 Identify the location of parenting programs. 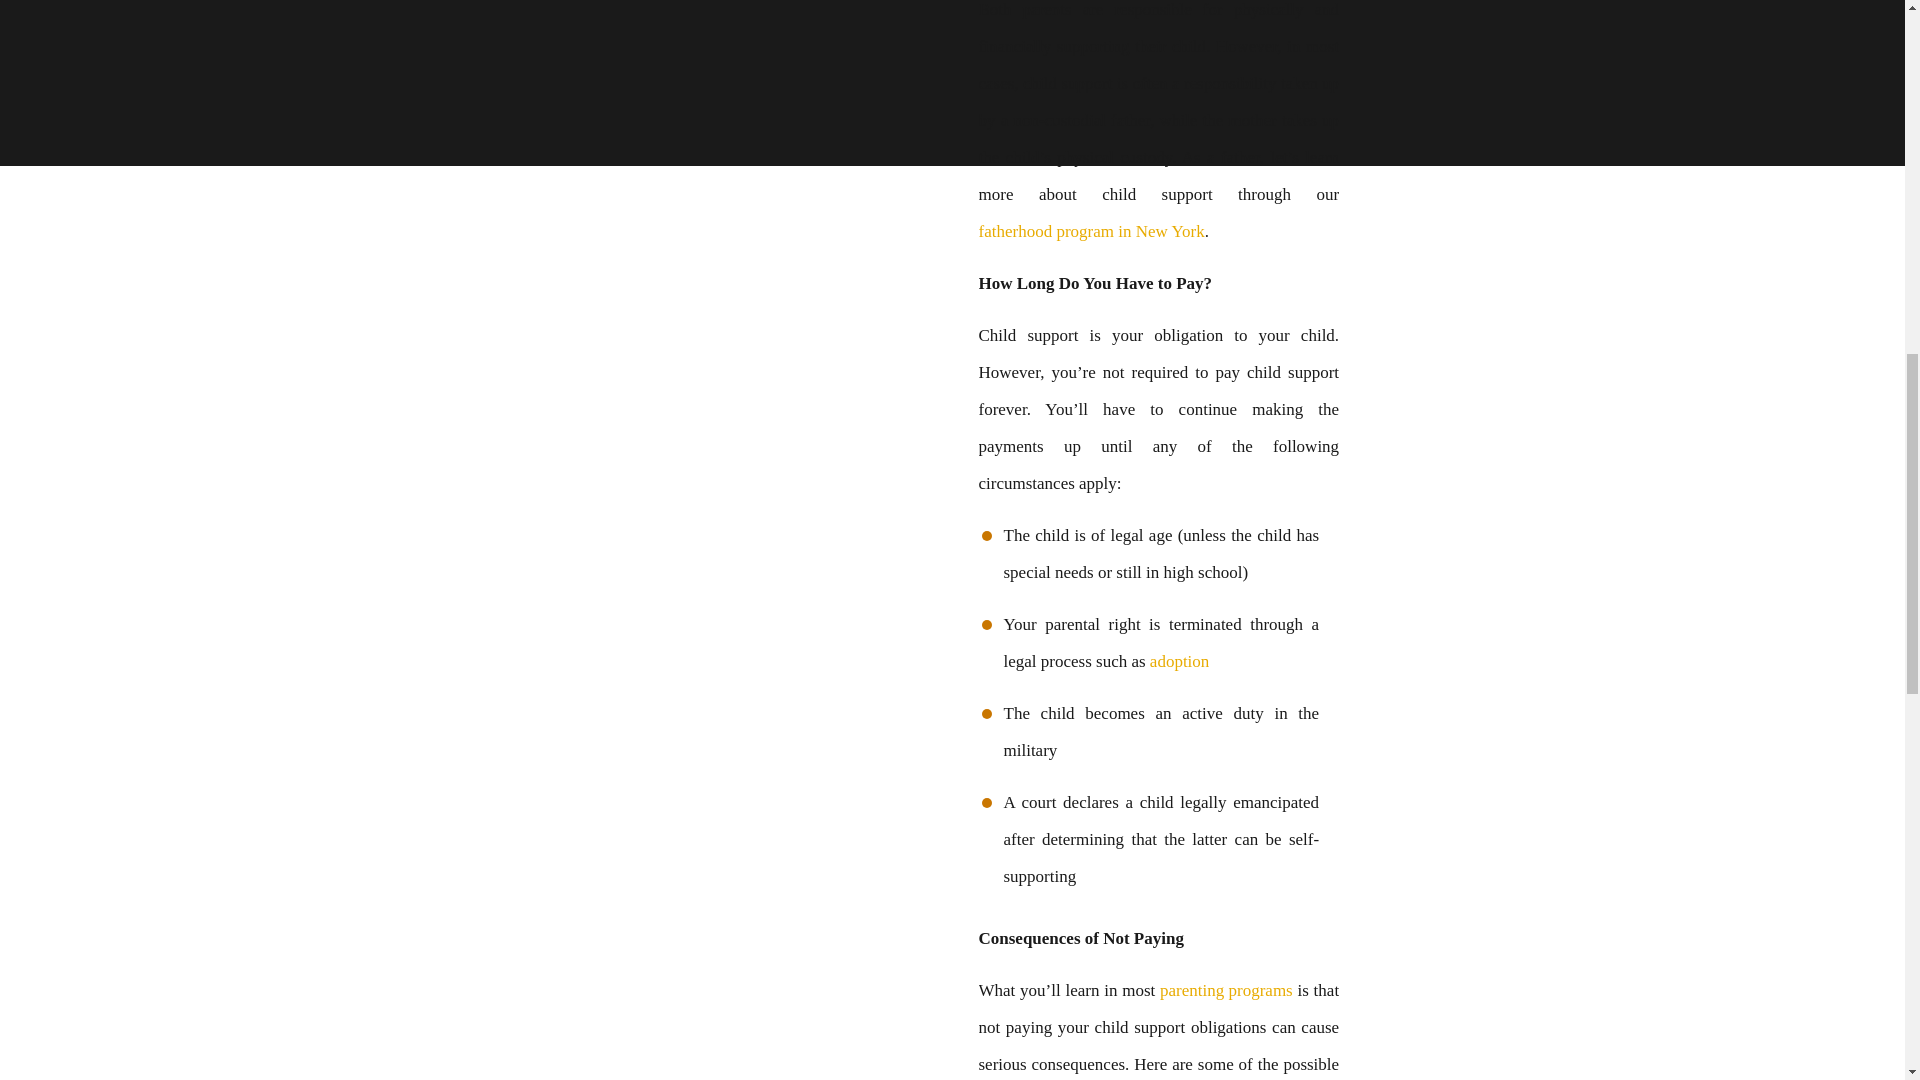
(1226, 990).